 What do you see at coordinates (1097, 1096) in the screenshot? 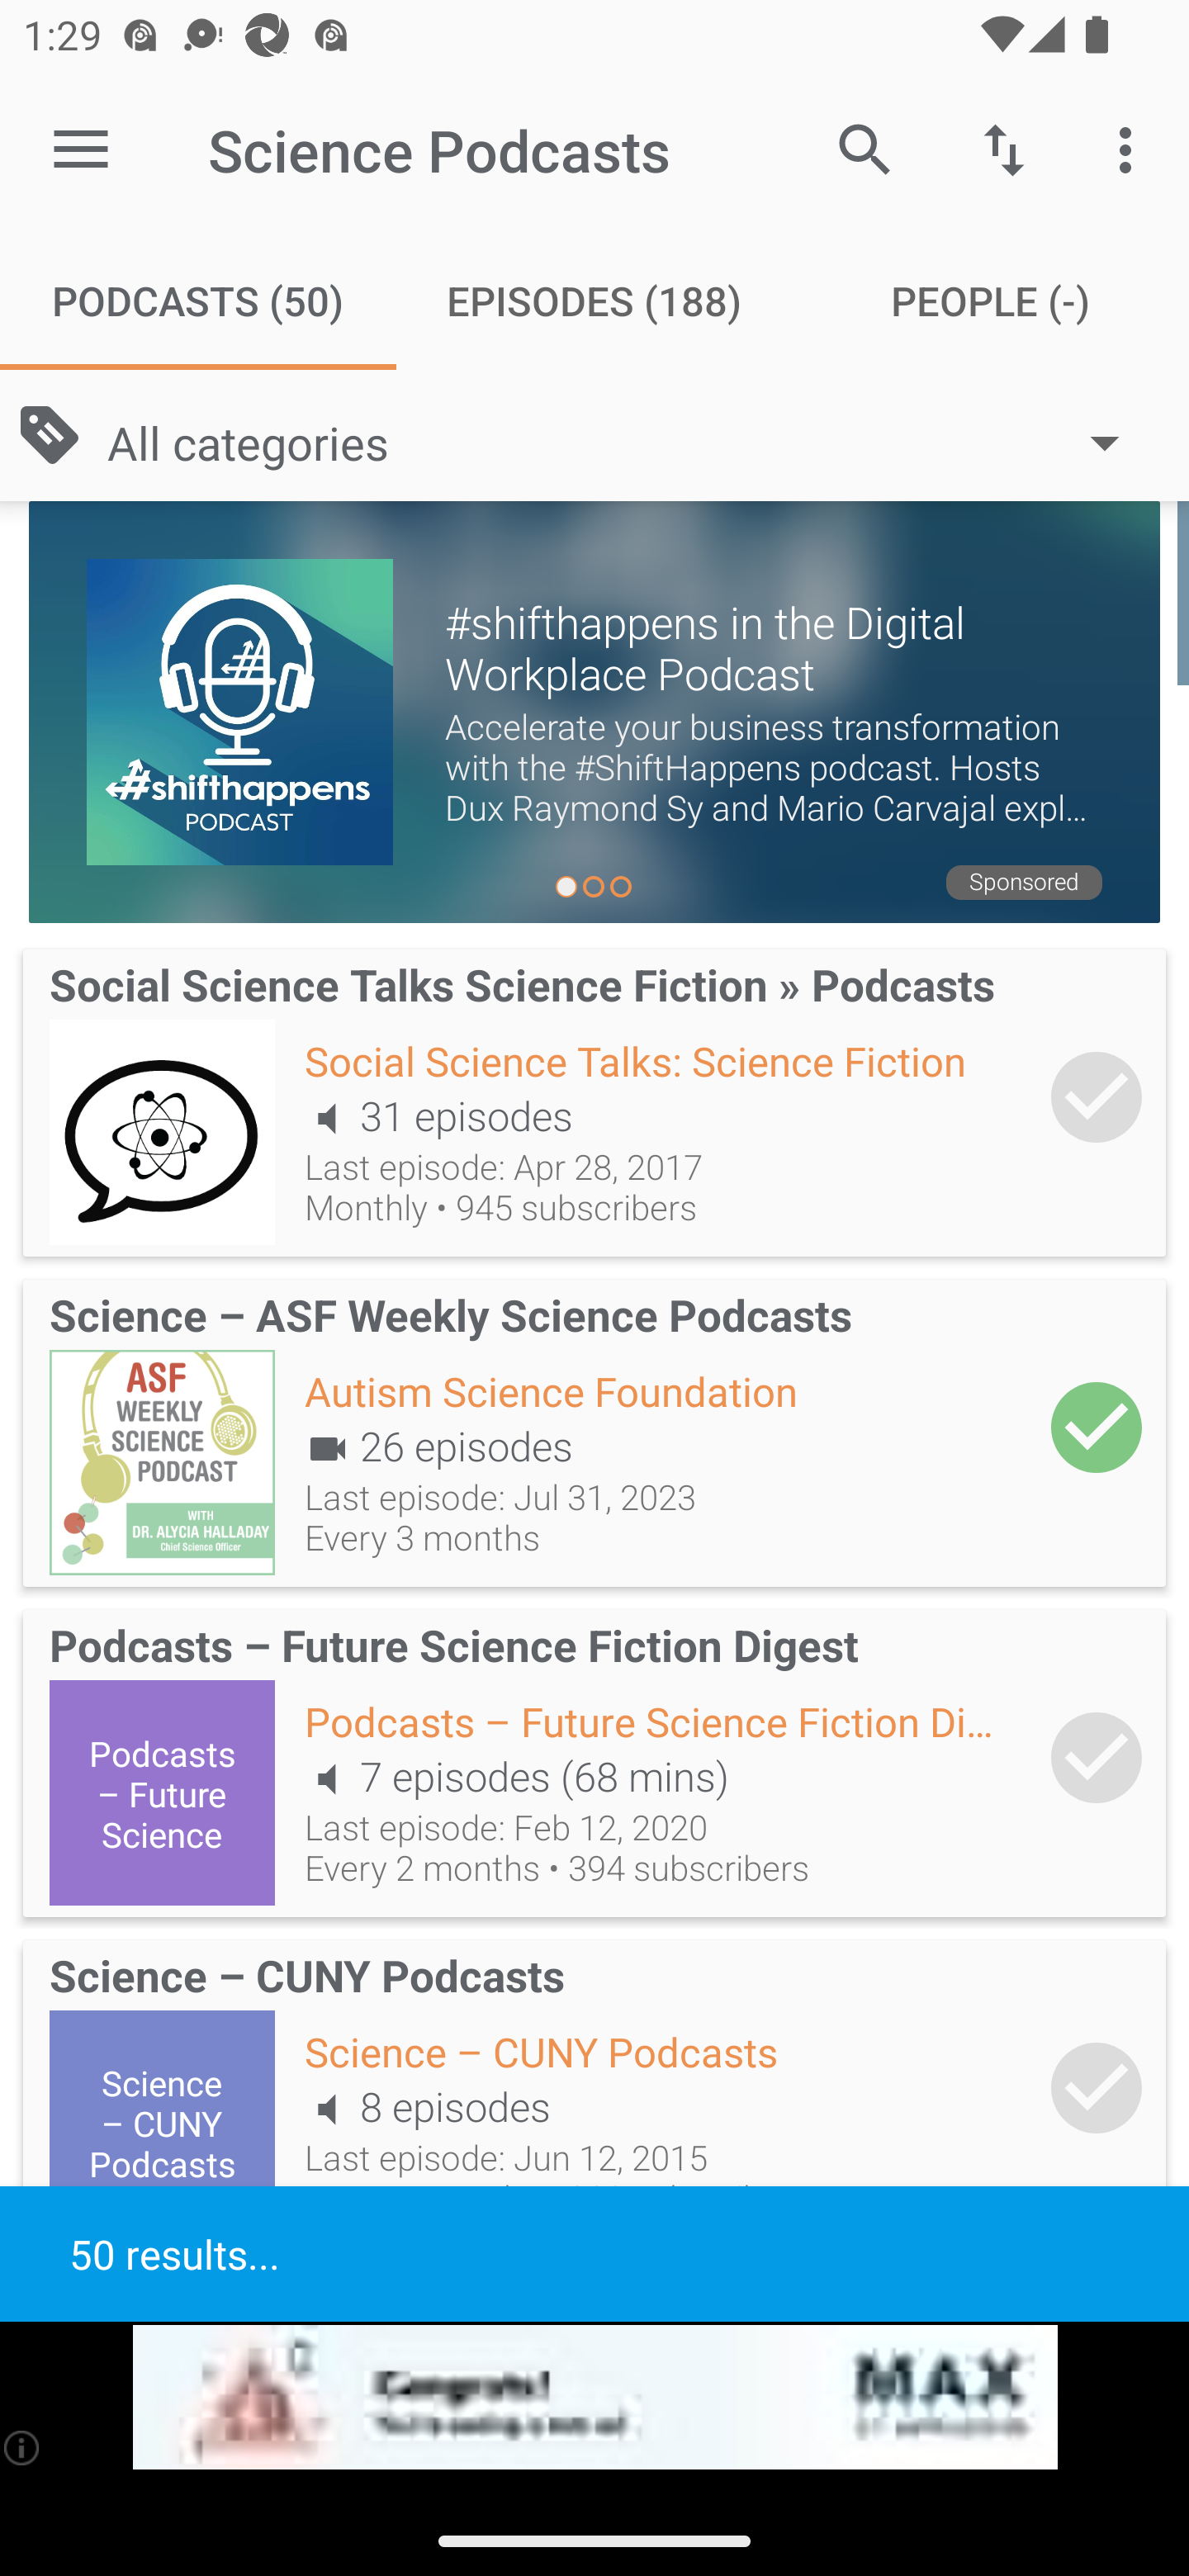
I see `Add` at bounding box center [1097, 1096].